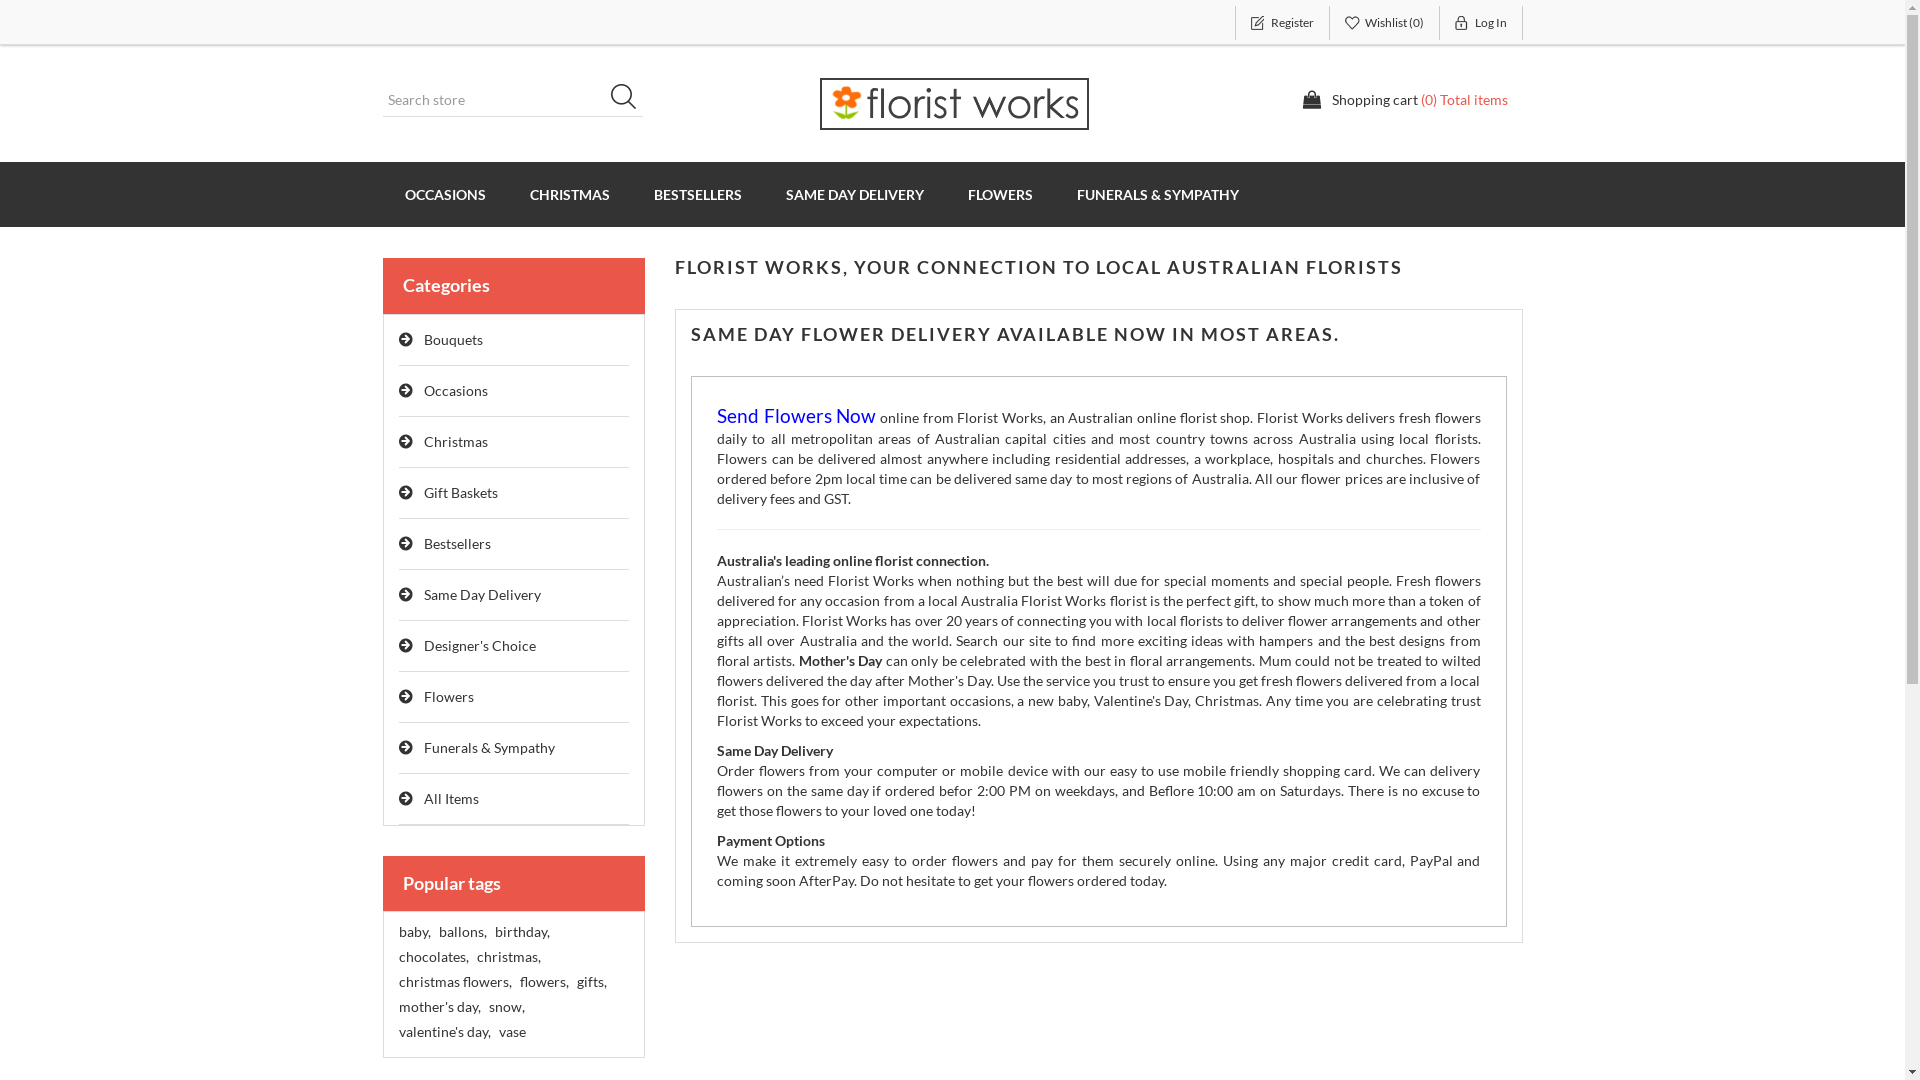 This screenshot has width=1920, height=1080. I want to click on Send Flowers Now, so click(796, 418).